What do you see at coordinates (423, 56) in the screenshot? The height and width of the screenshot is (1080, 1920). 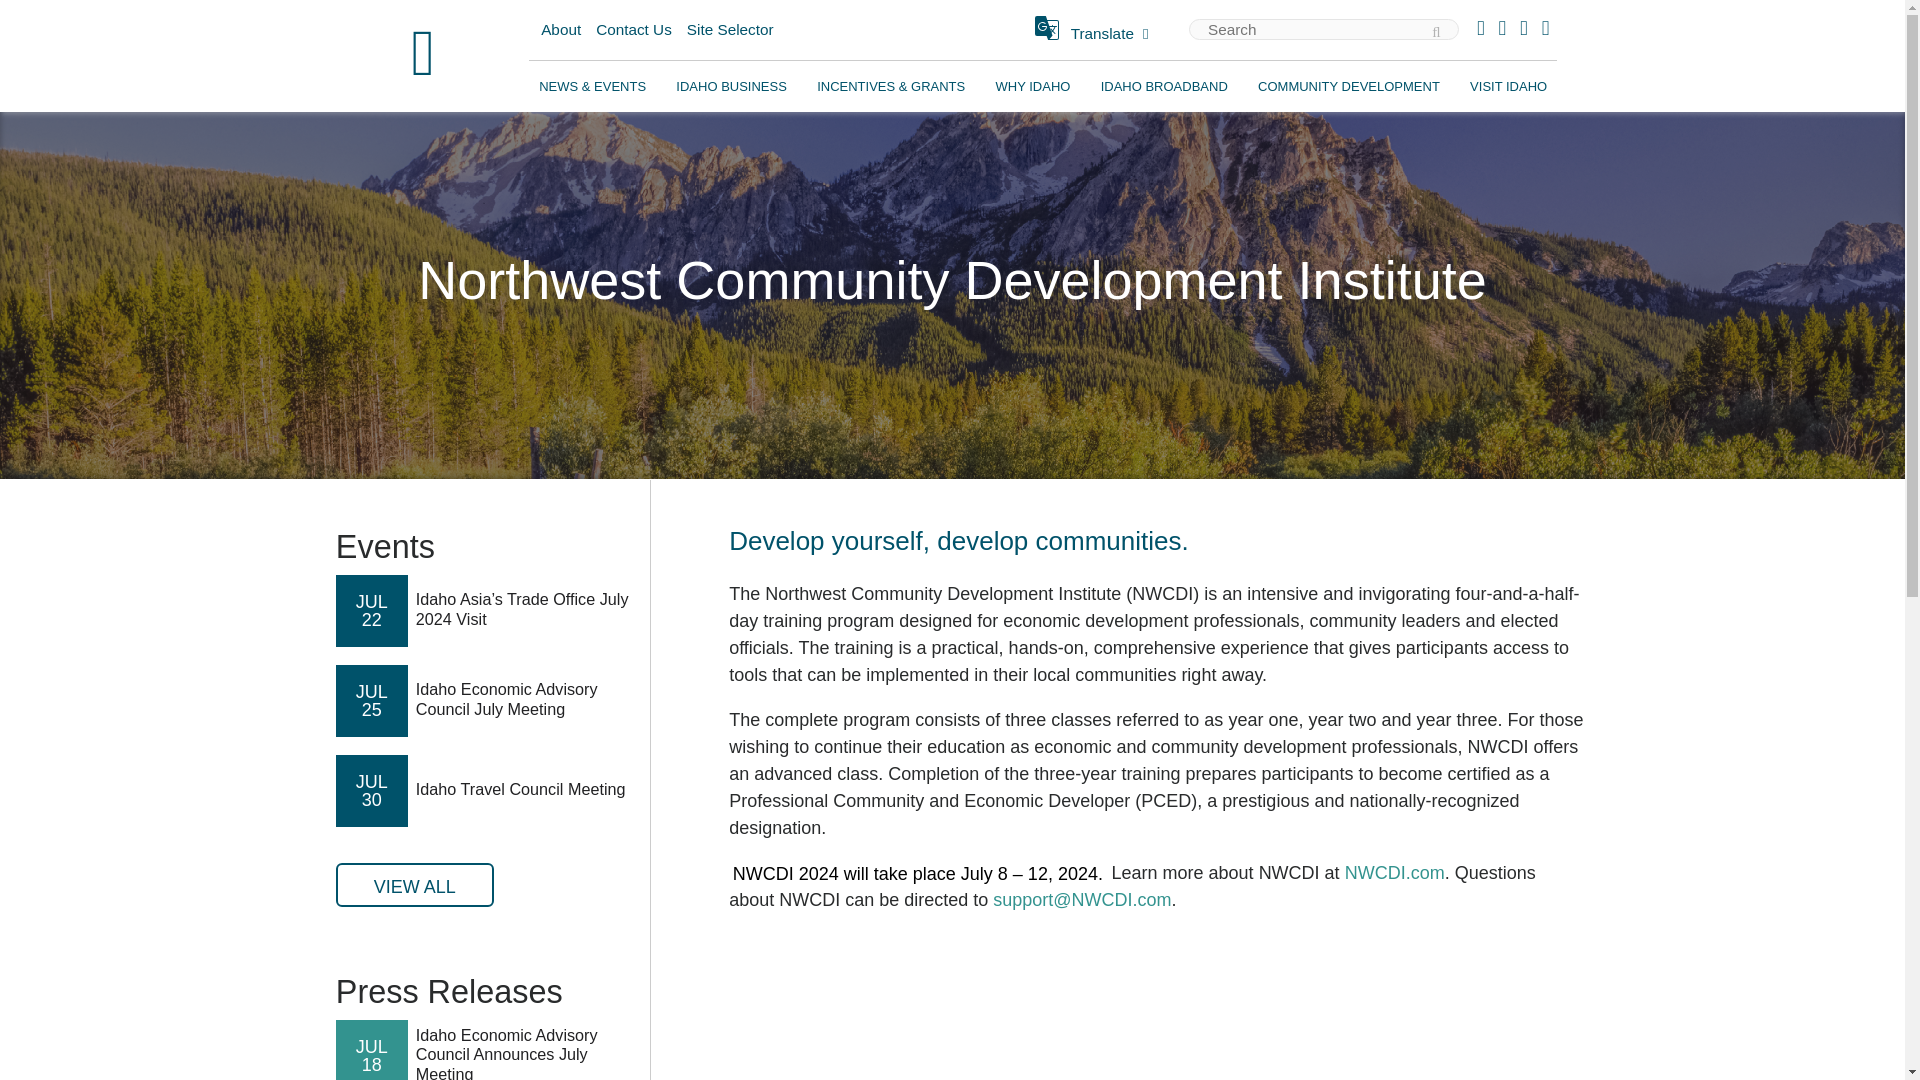 I see `Home` at bounding box center [423, 56].